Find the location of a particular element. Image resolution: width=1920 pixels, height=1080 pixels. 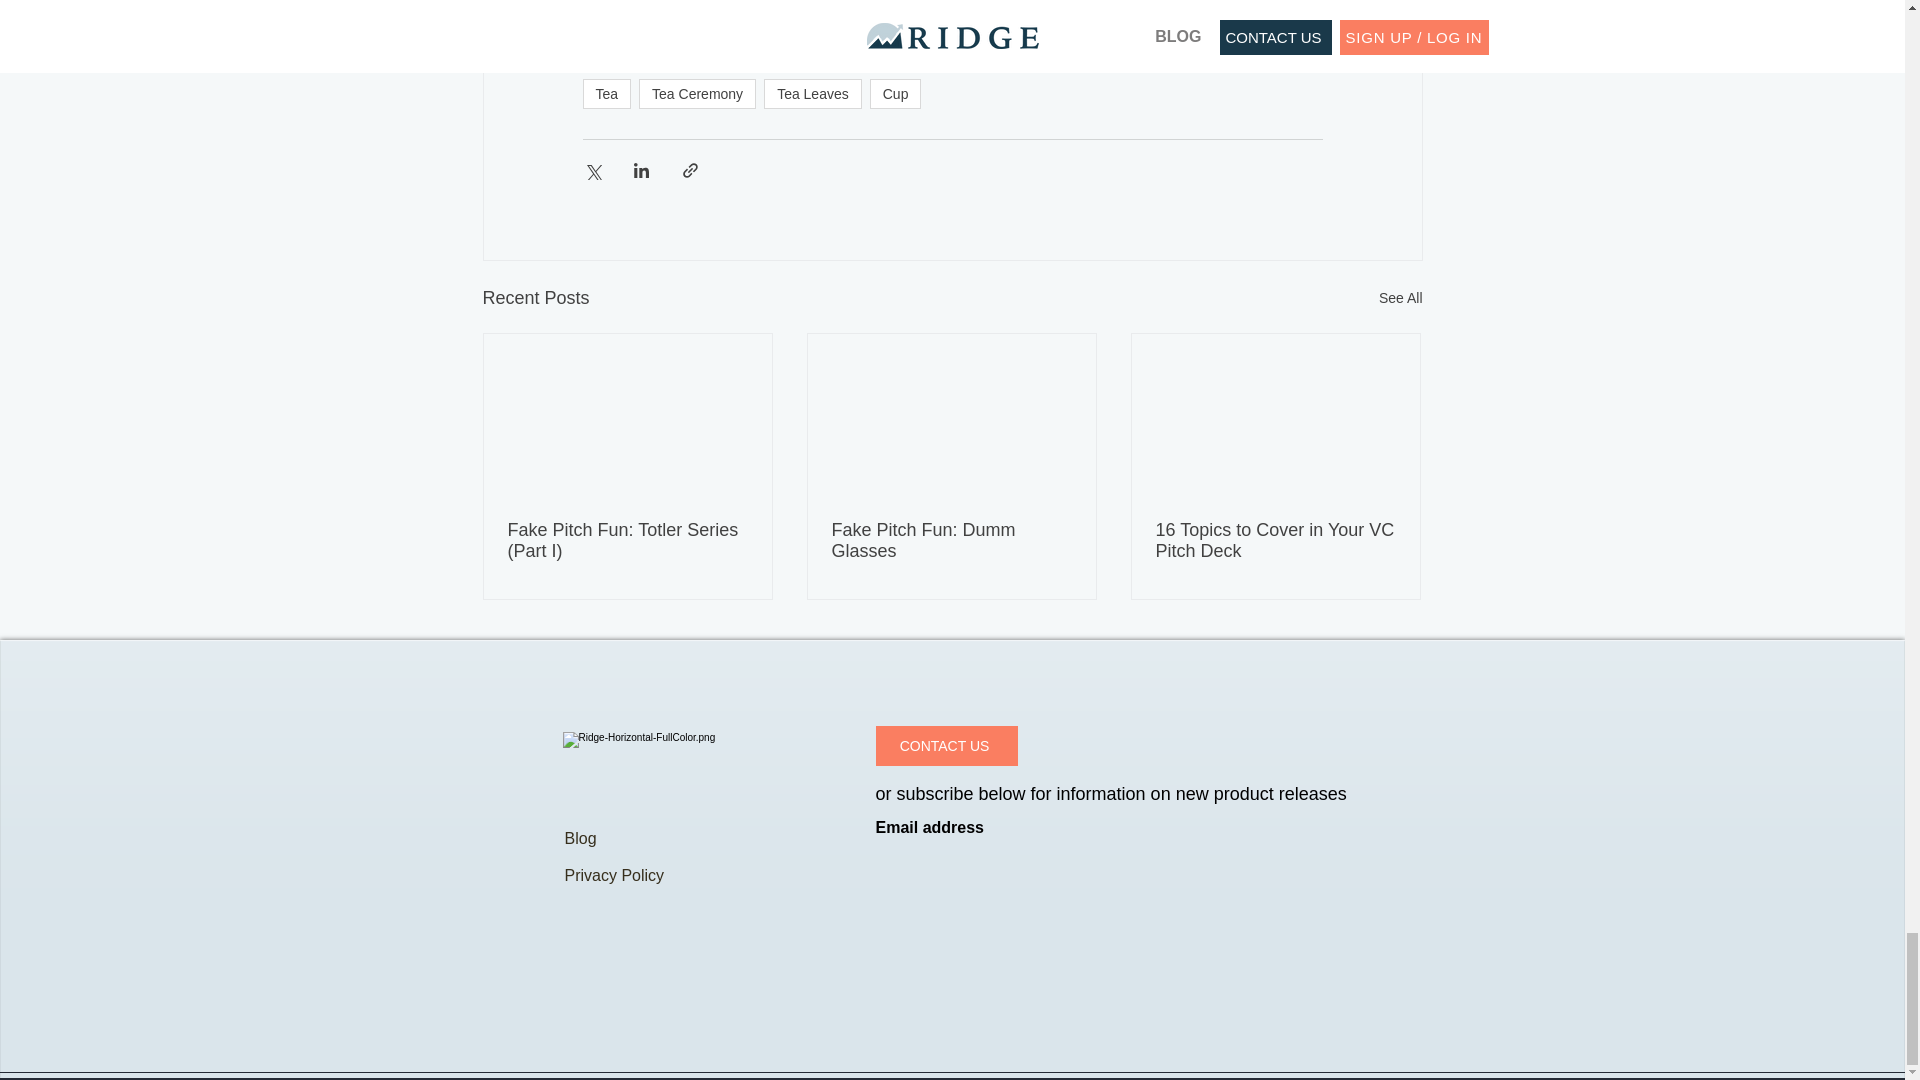

See All is located at coordinates (1400, 298).